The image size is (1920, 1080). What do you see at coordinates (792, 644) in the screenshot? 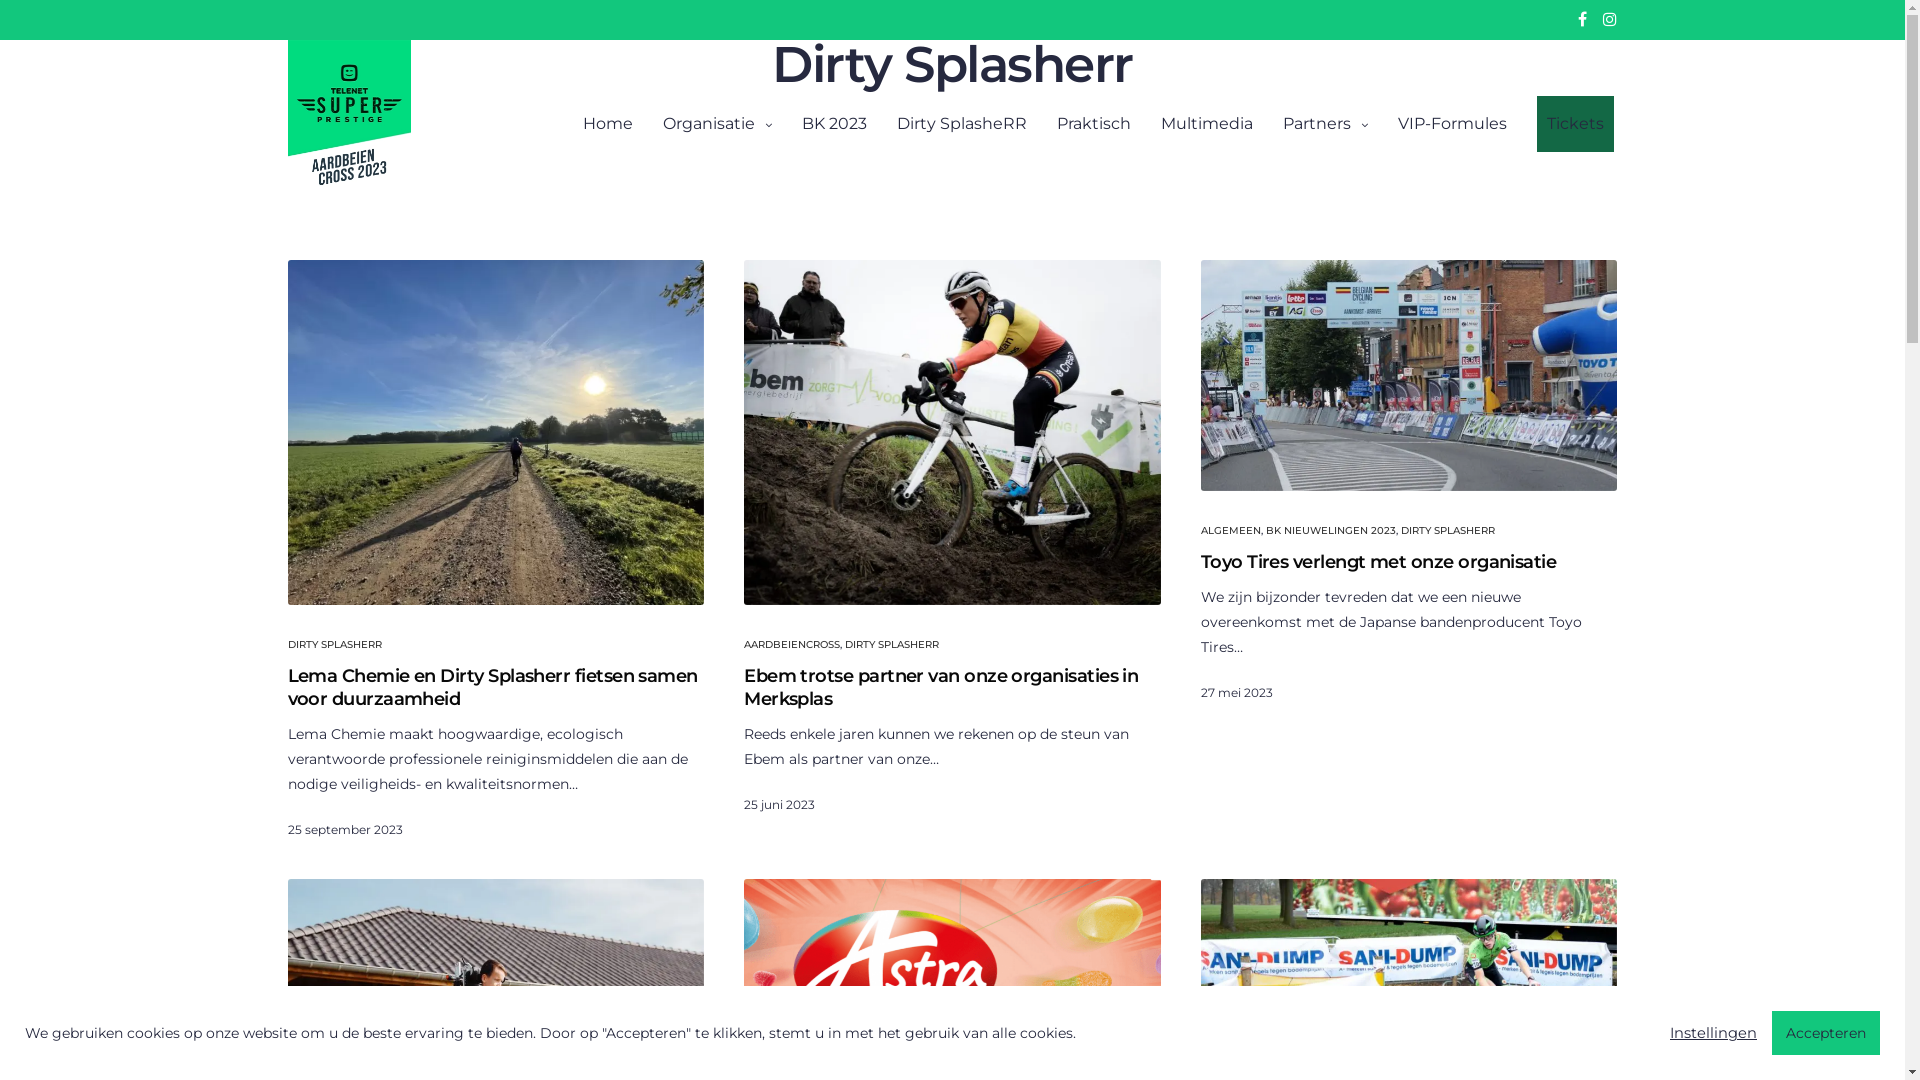
I see `AARDBEIENCROSS` at bounding box center [792, 644].